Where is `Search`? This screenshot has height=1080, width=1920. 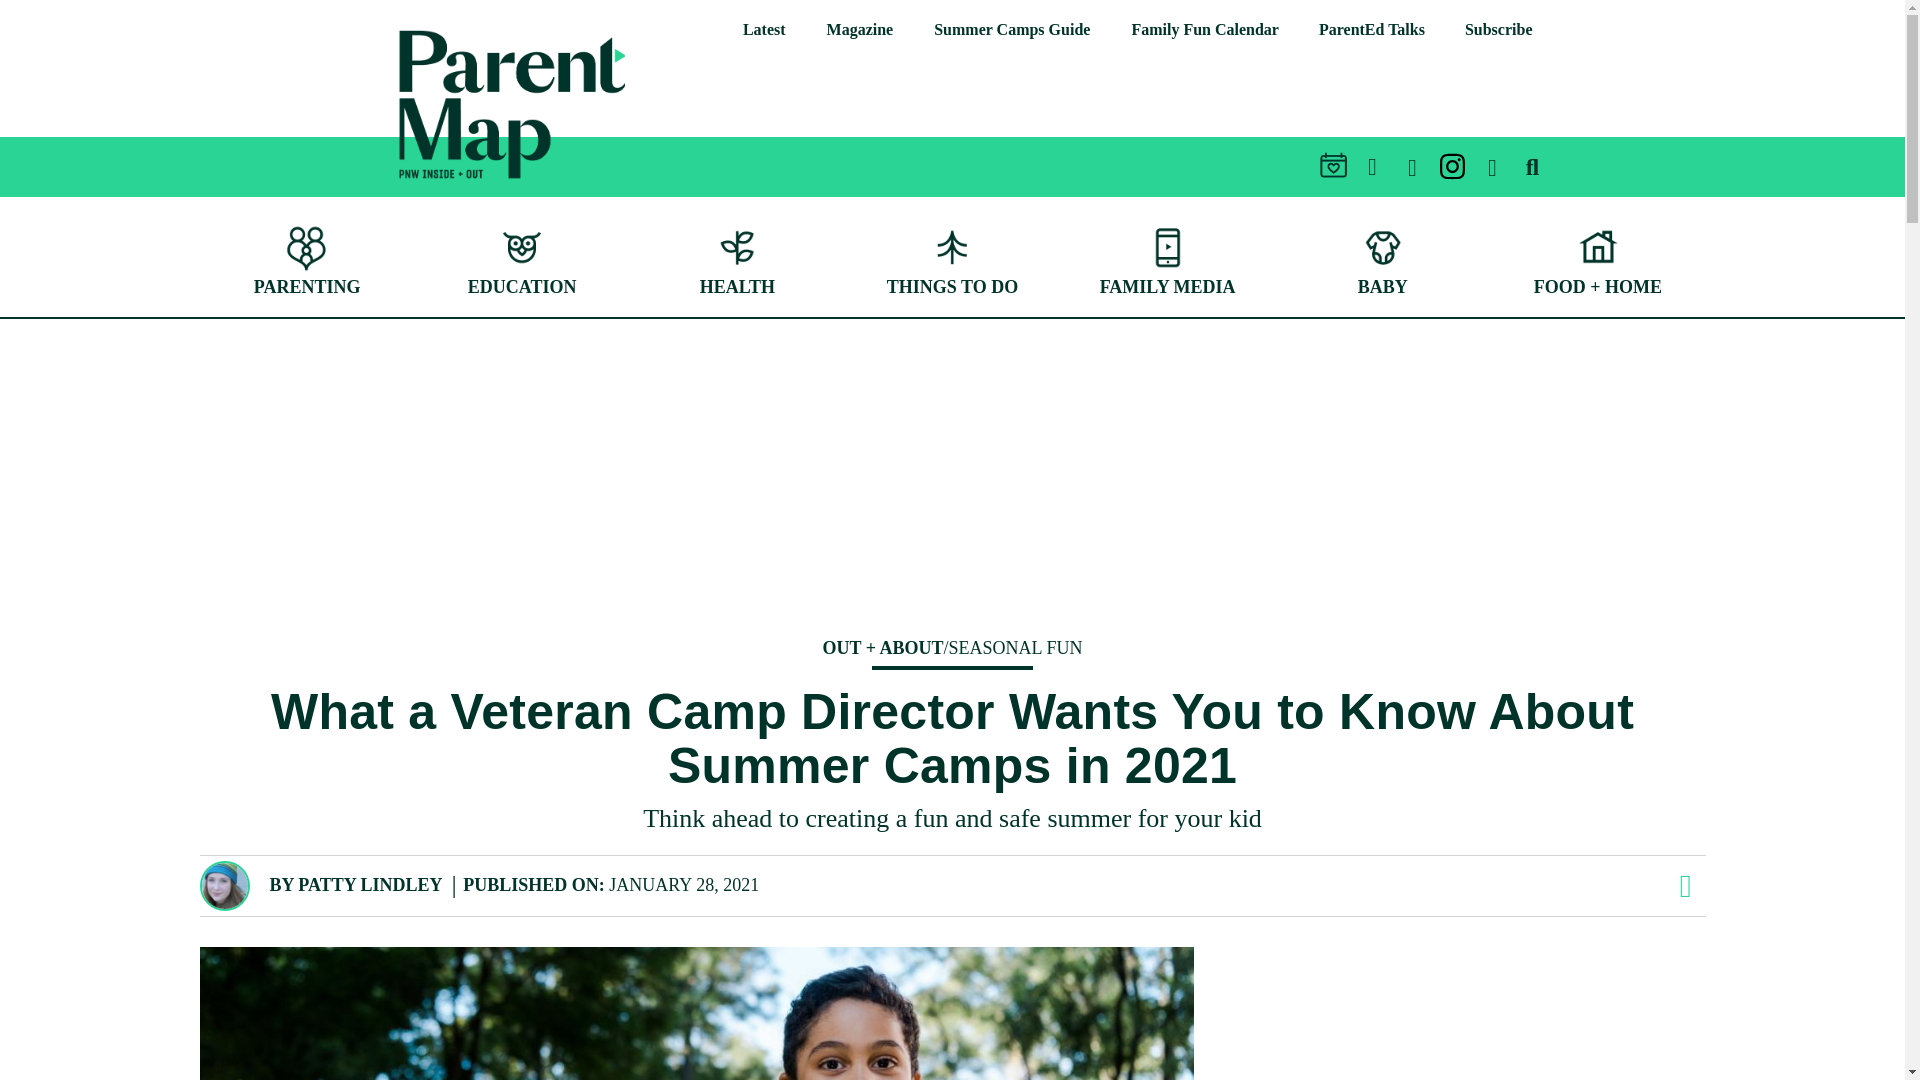 Search is located at coordinates (1853, 96).